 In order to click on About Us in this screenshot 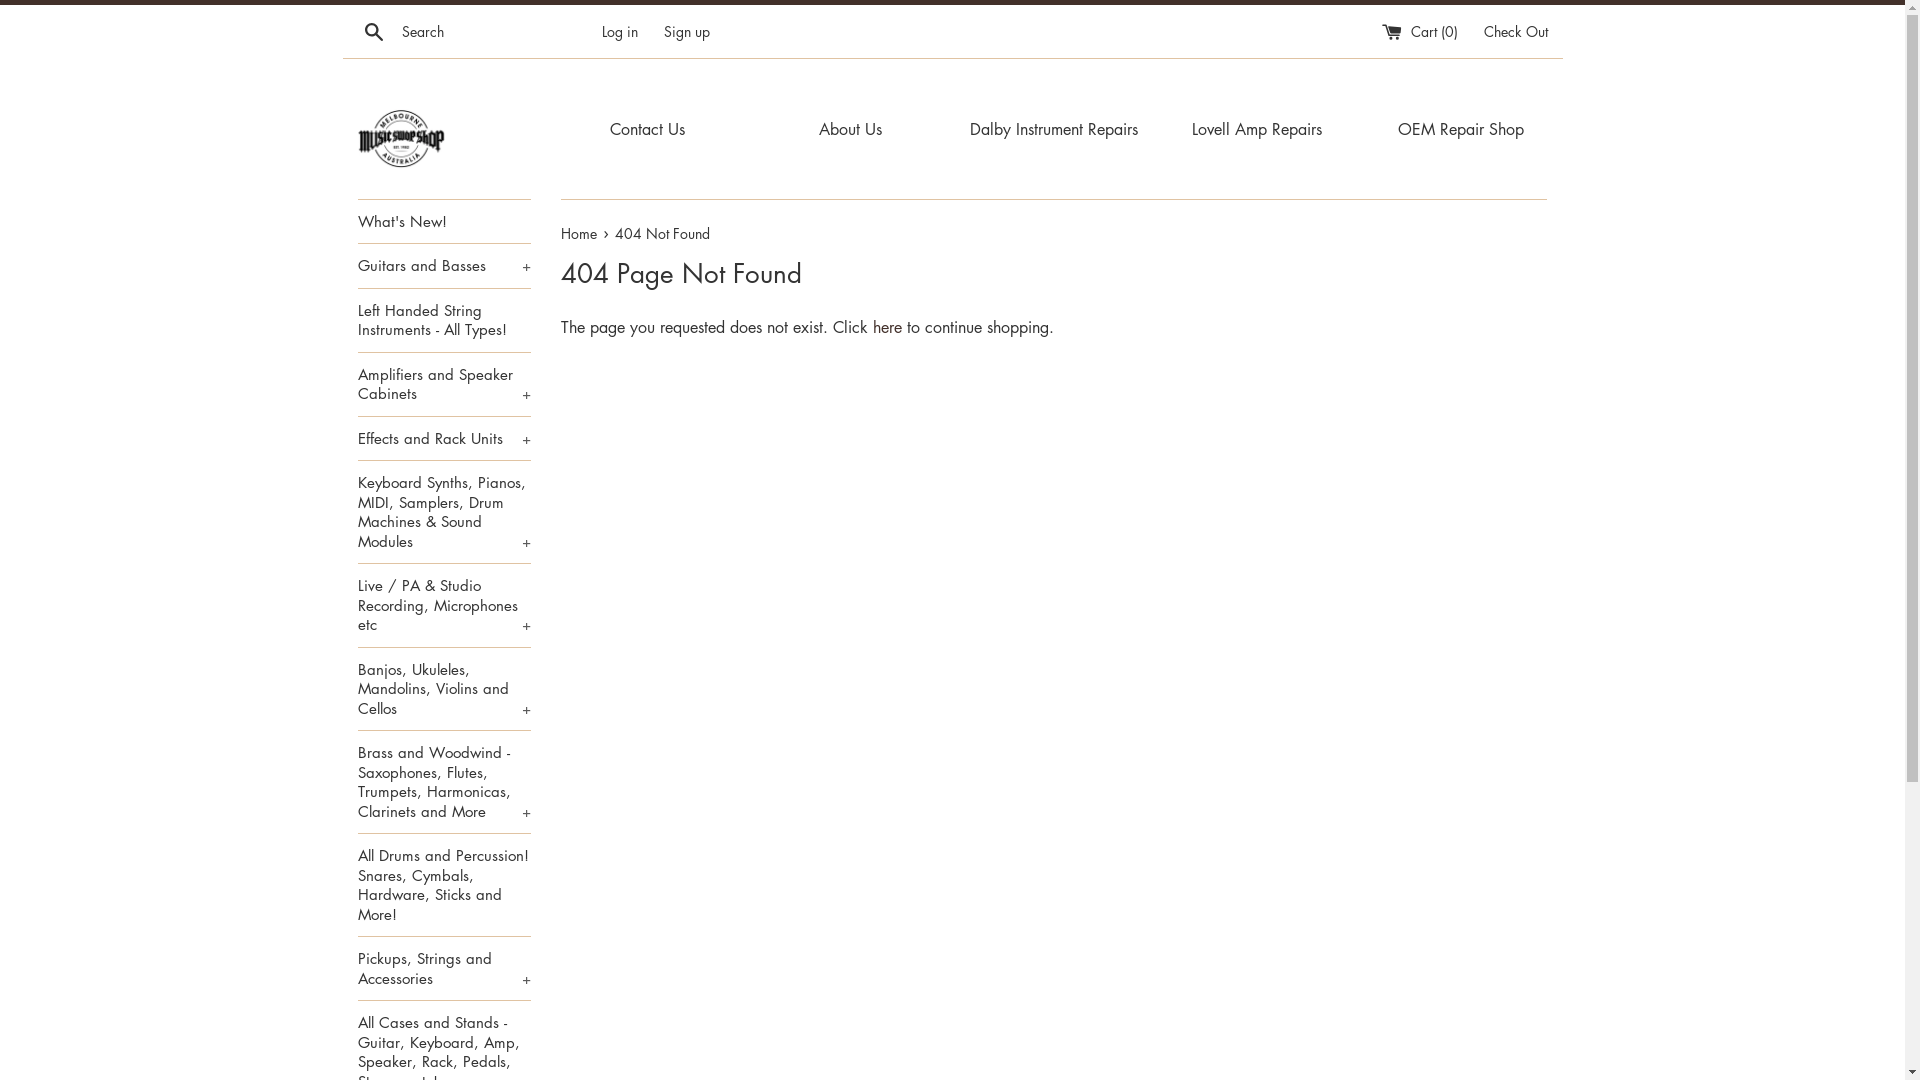, I will do `click(850, 129)`.